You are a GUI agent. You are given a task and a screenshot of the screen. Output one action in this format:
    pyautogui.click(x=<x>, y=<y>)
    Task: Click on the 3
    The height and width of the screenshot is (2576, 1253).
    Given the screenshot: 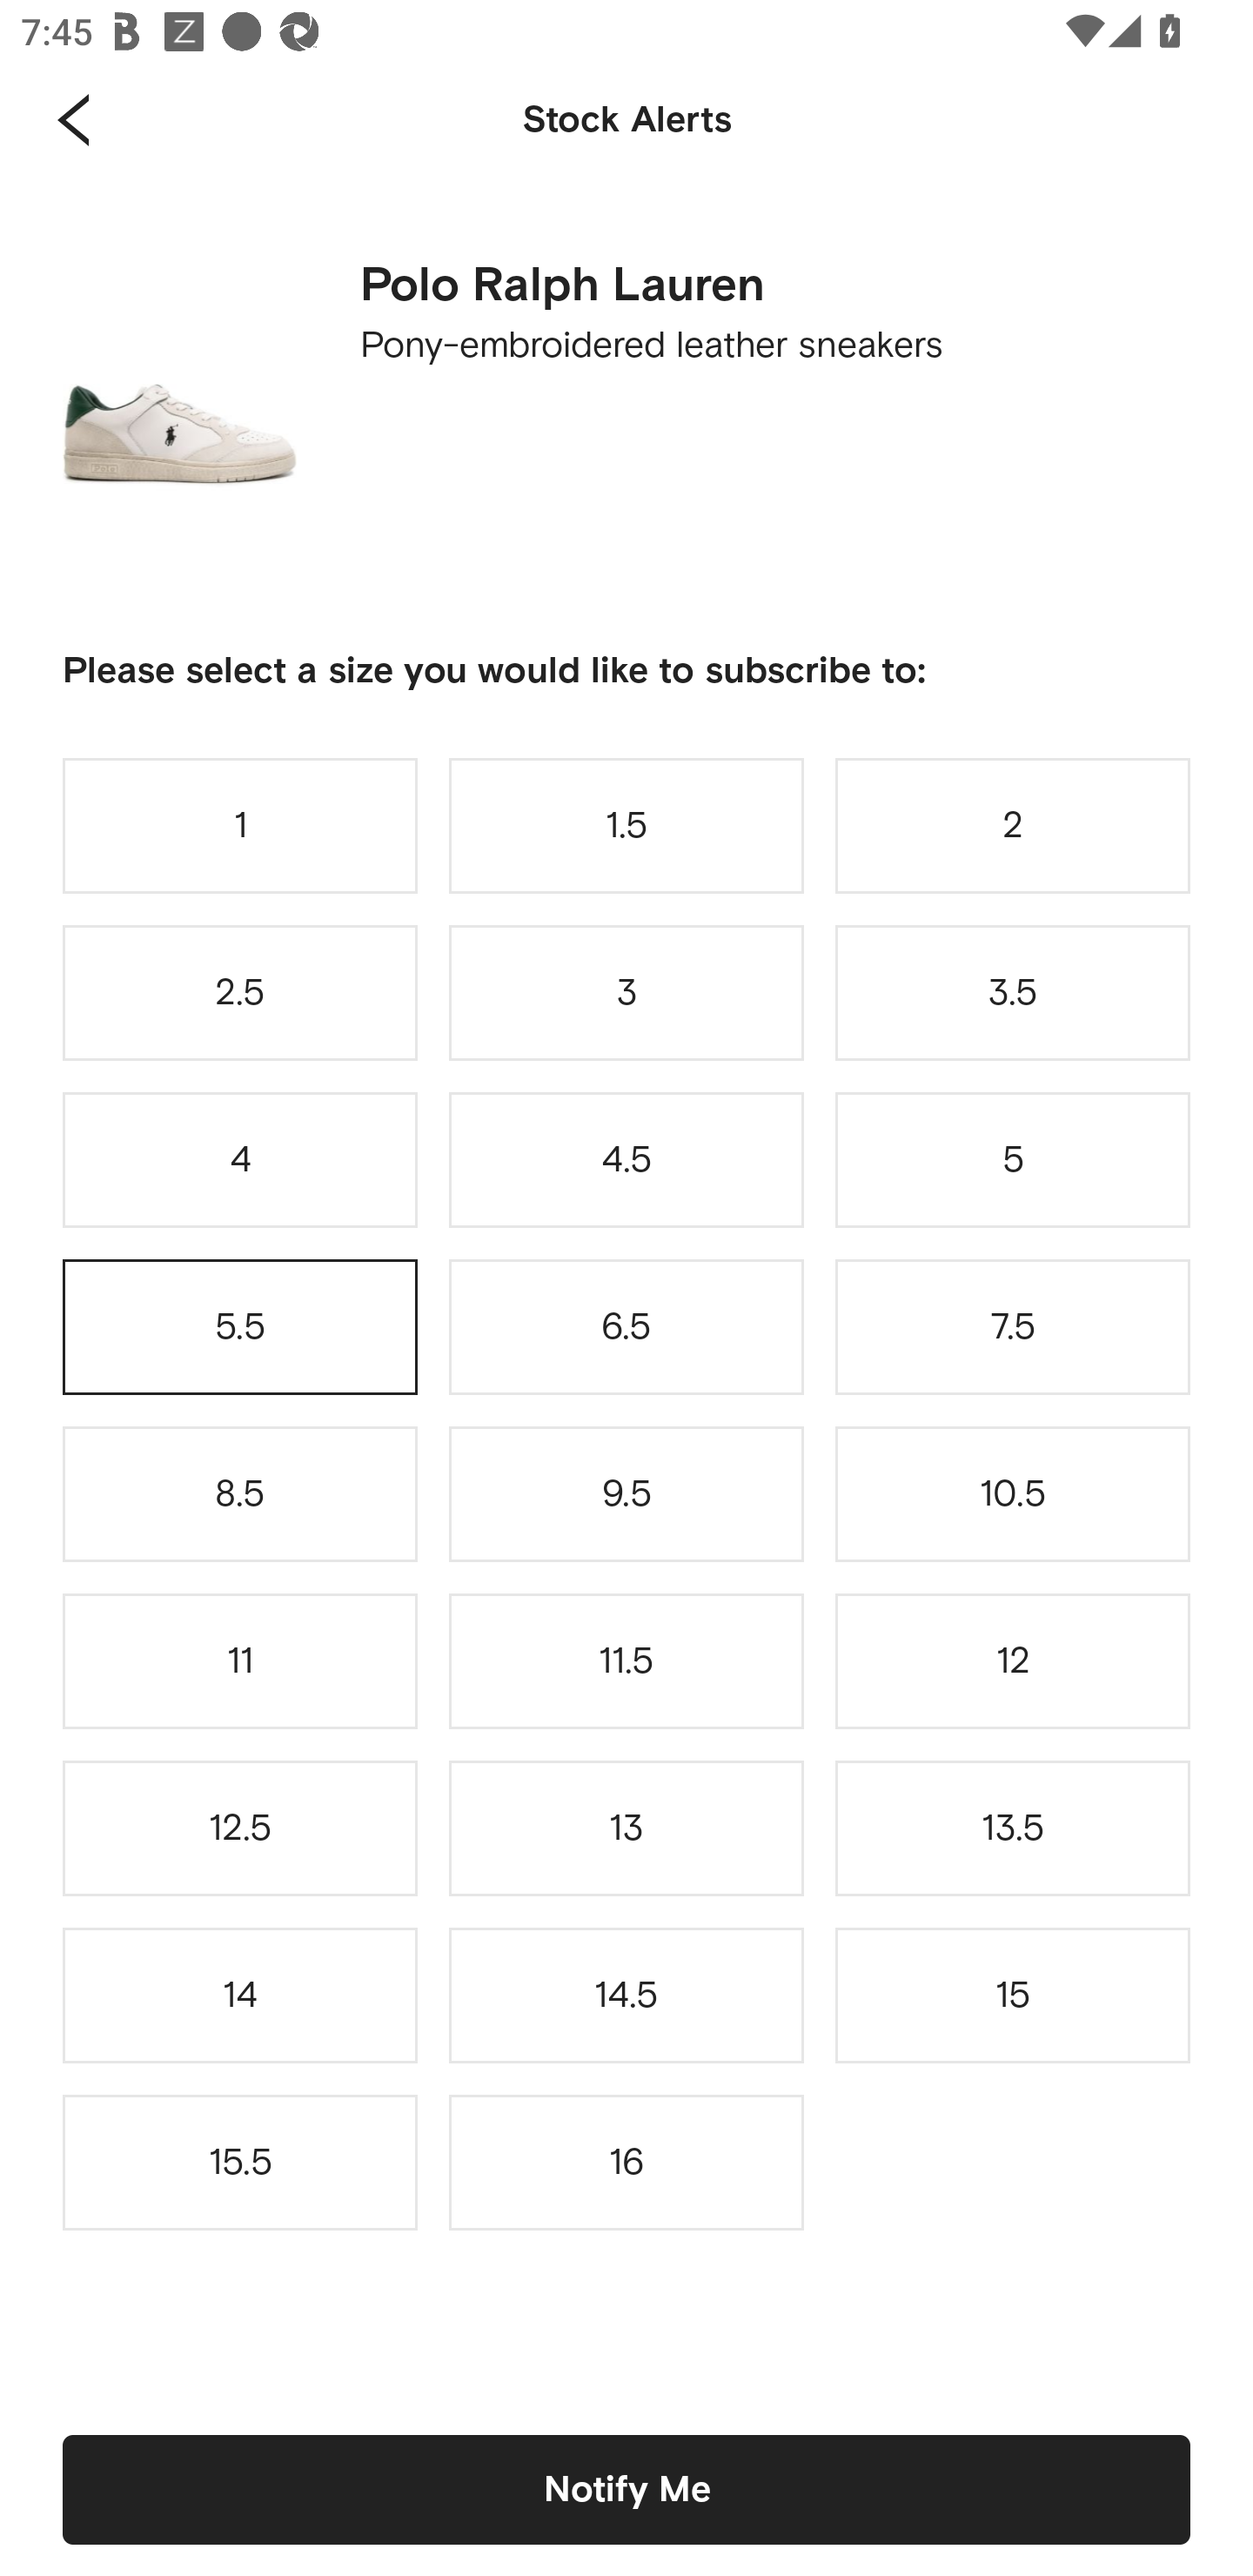 What is the action you would take?
    pyautogui.click(x=626, y=992)
    